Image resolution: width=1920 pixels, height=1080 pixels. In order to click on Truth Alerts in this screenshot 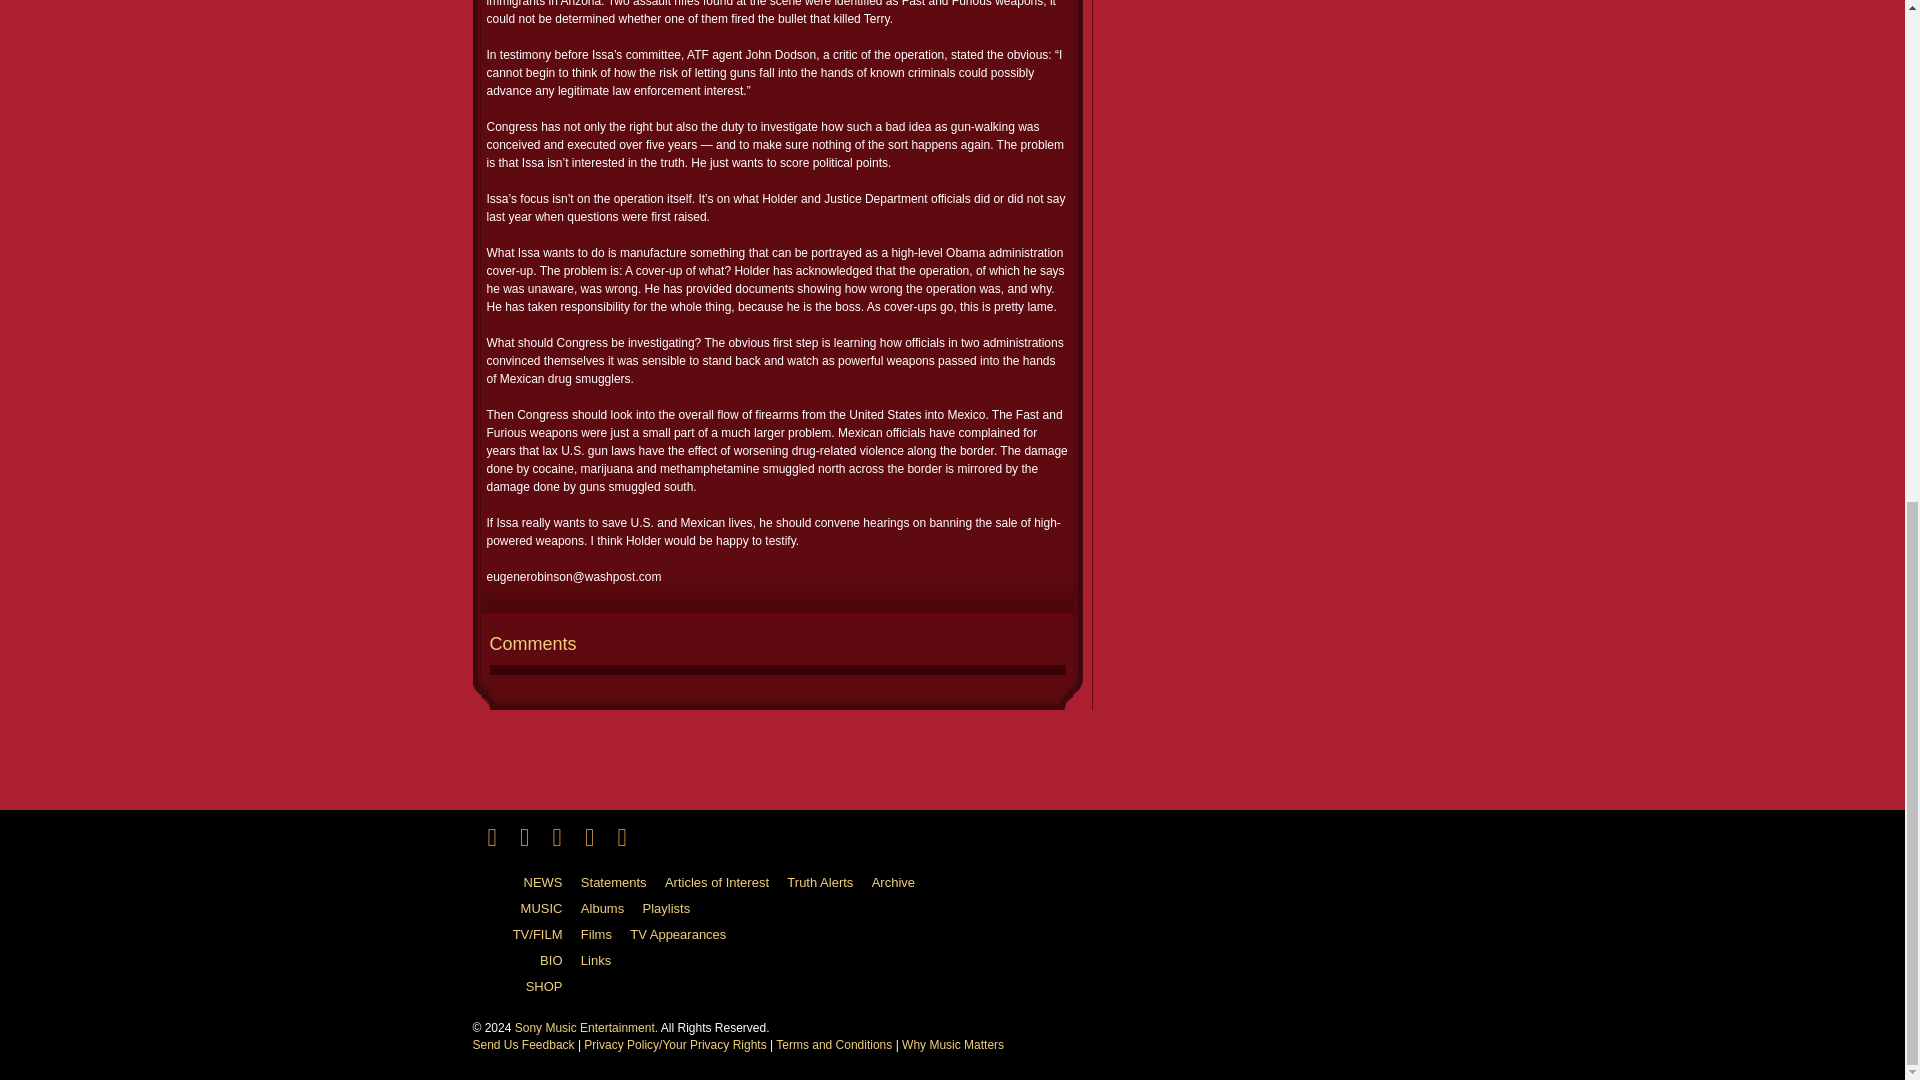, I will do `click(827, 883)`.